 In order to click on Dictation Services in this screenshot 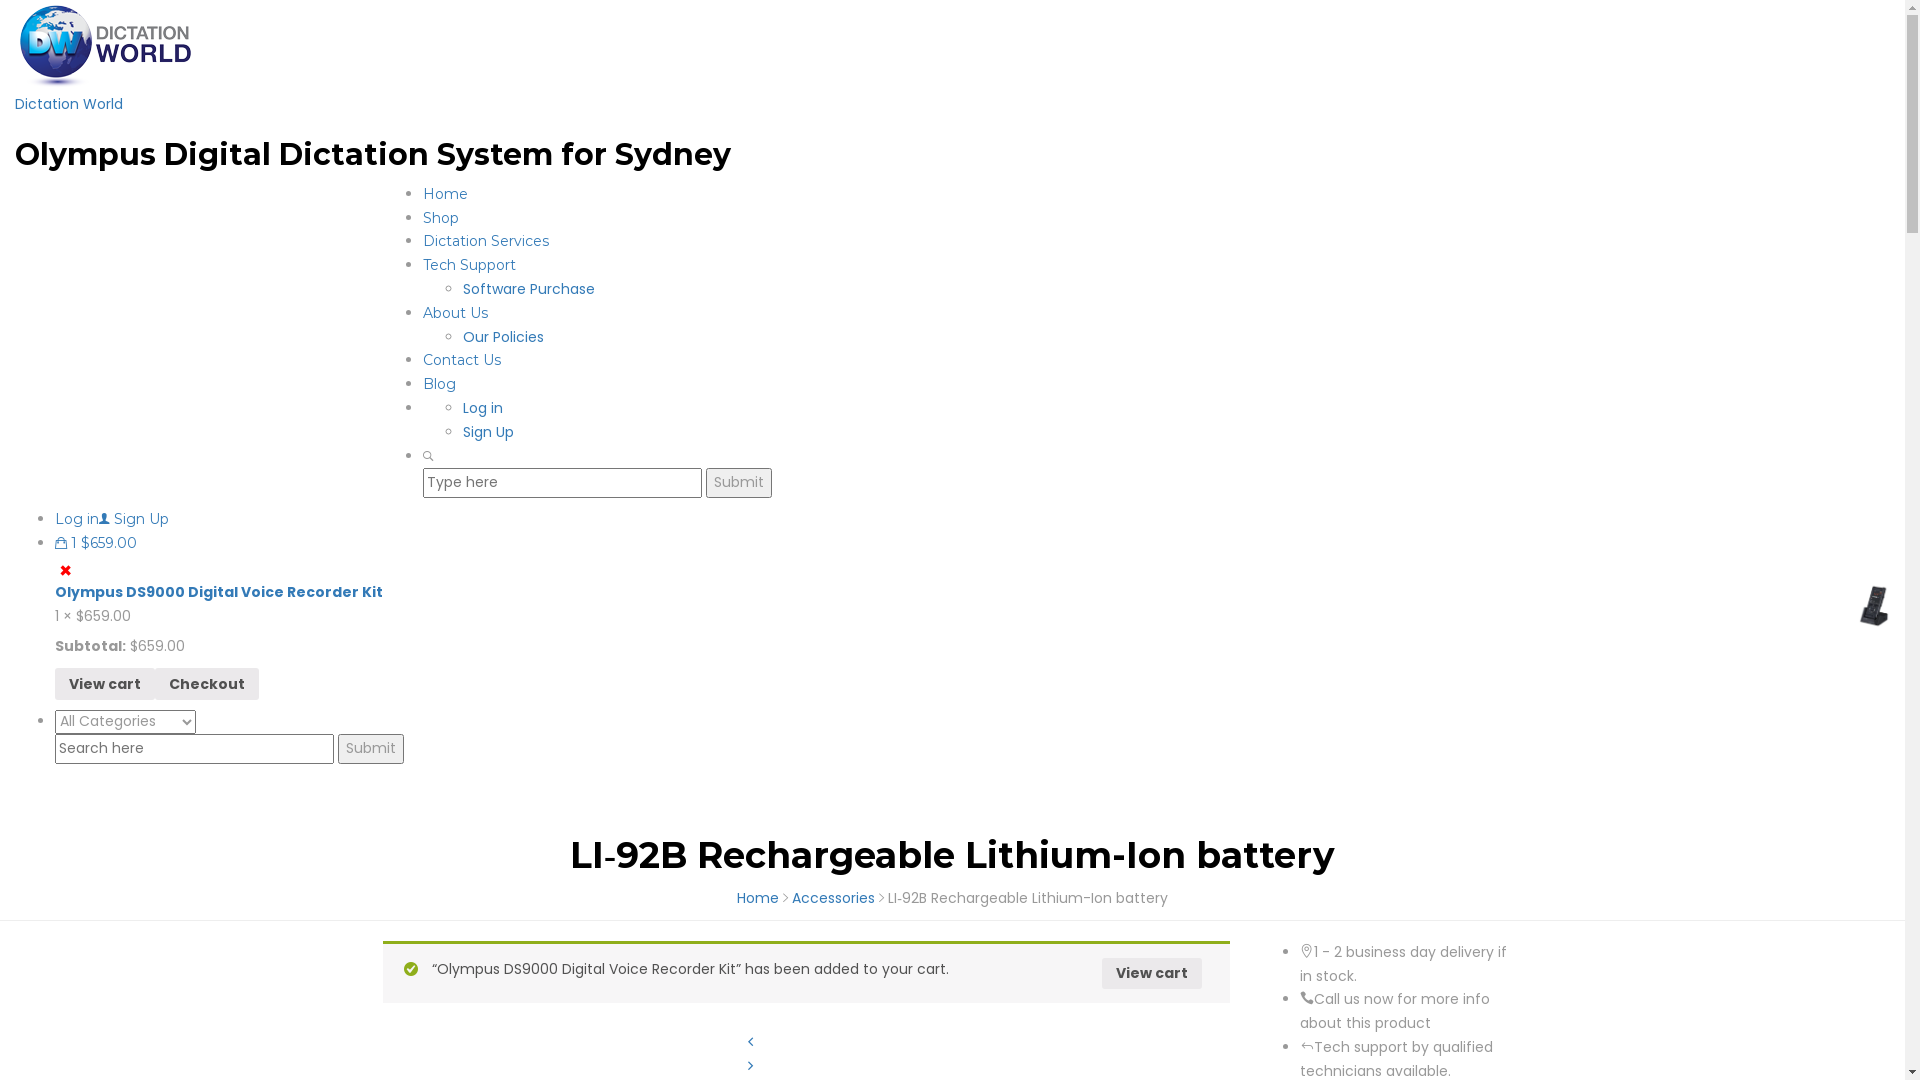, I will do `click(485, 241)`.